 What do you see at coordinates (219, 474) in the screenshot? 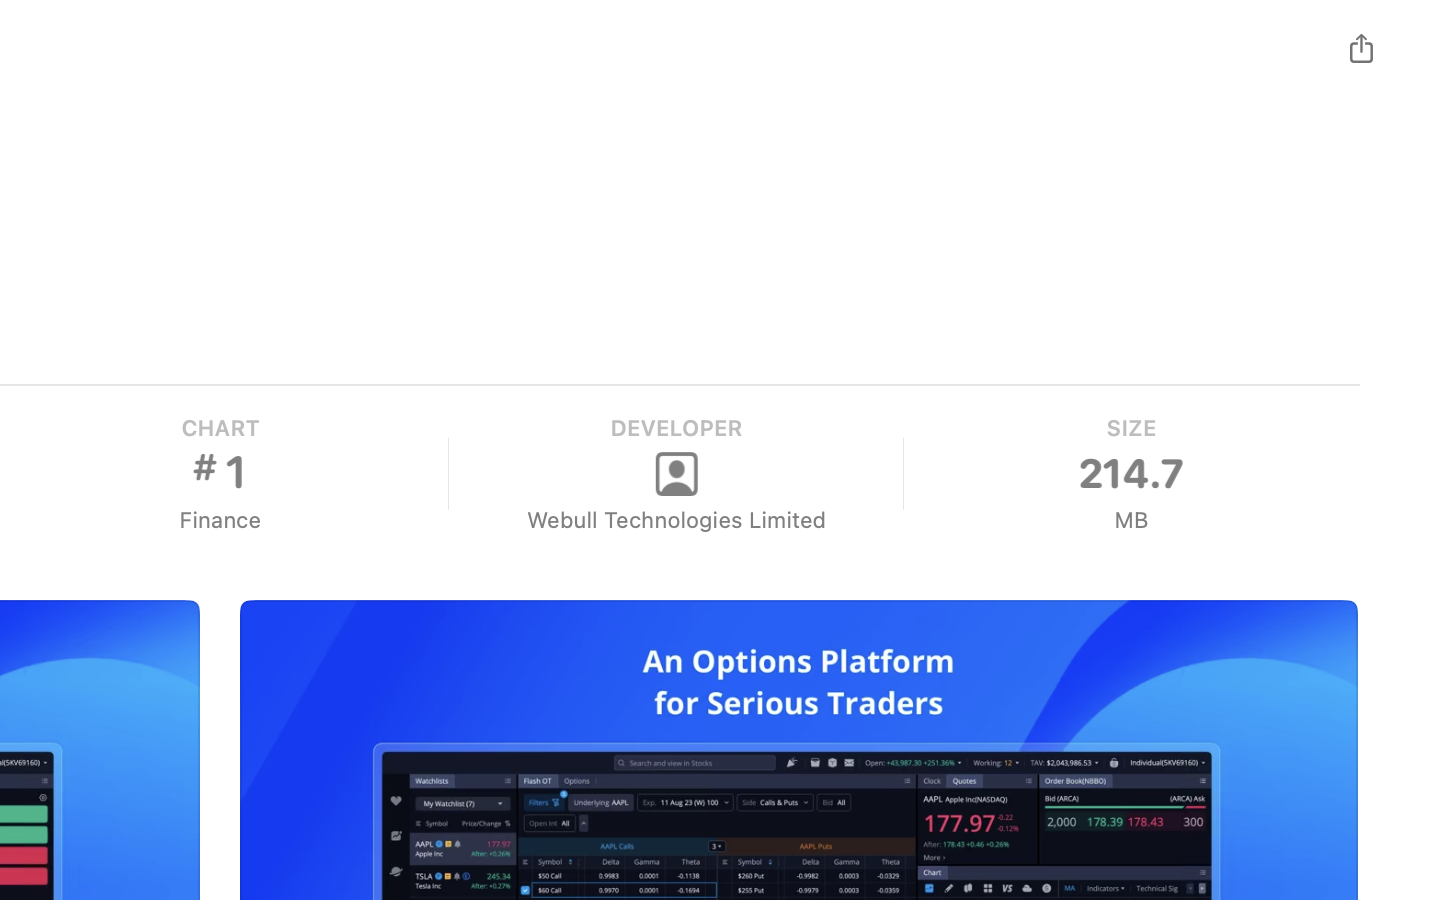
I see `Finance, CHART, 1` at bounding box center [219, 474].